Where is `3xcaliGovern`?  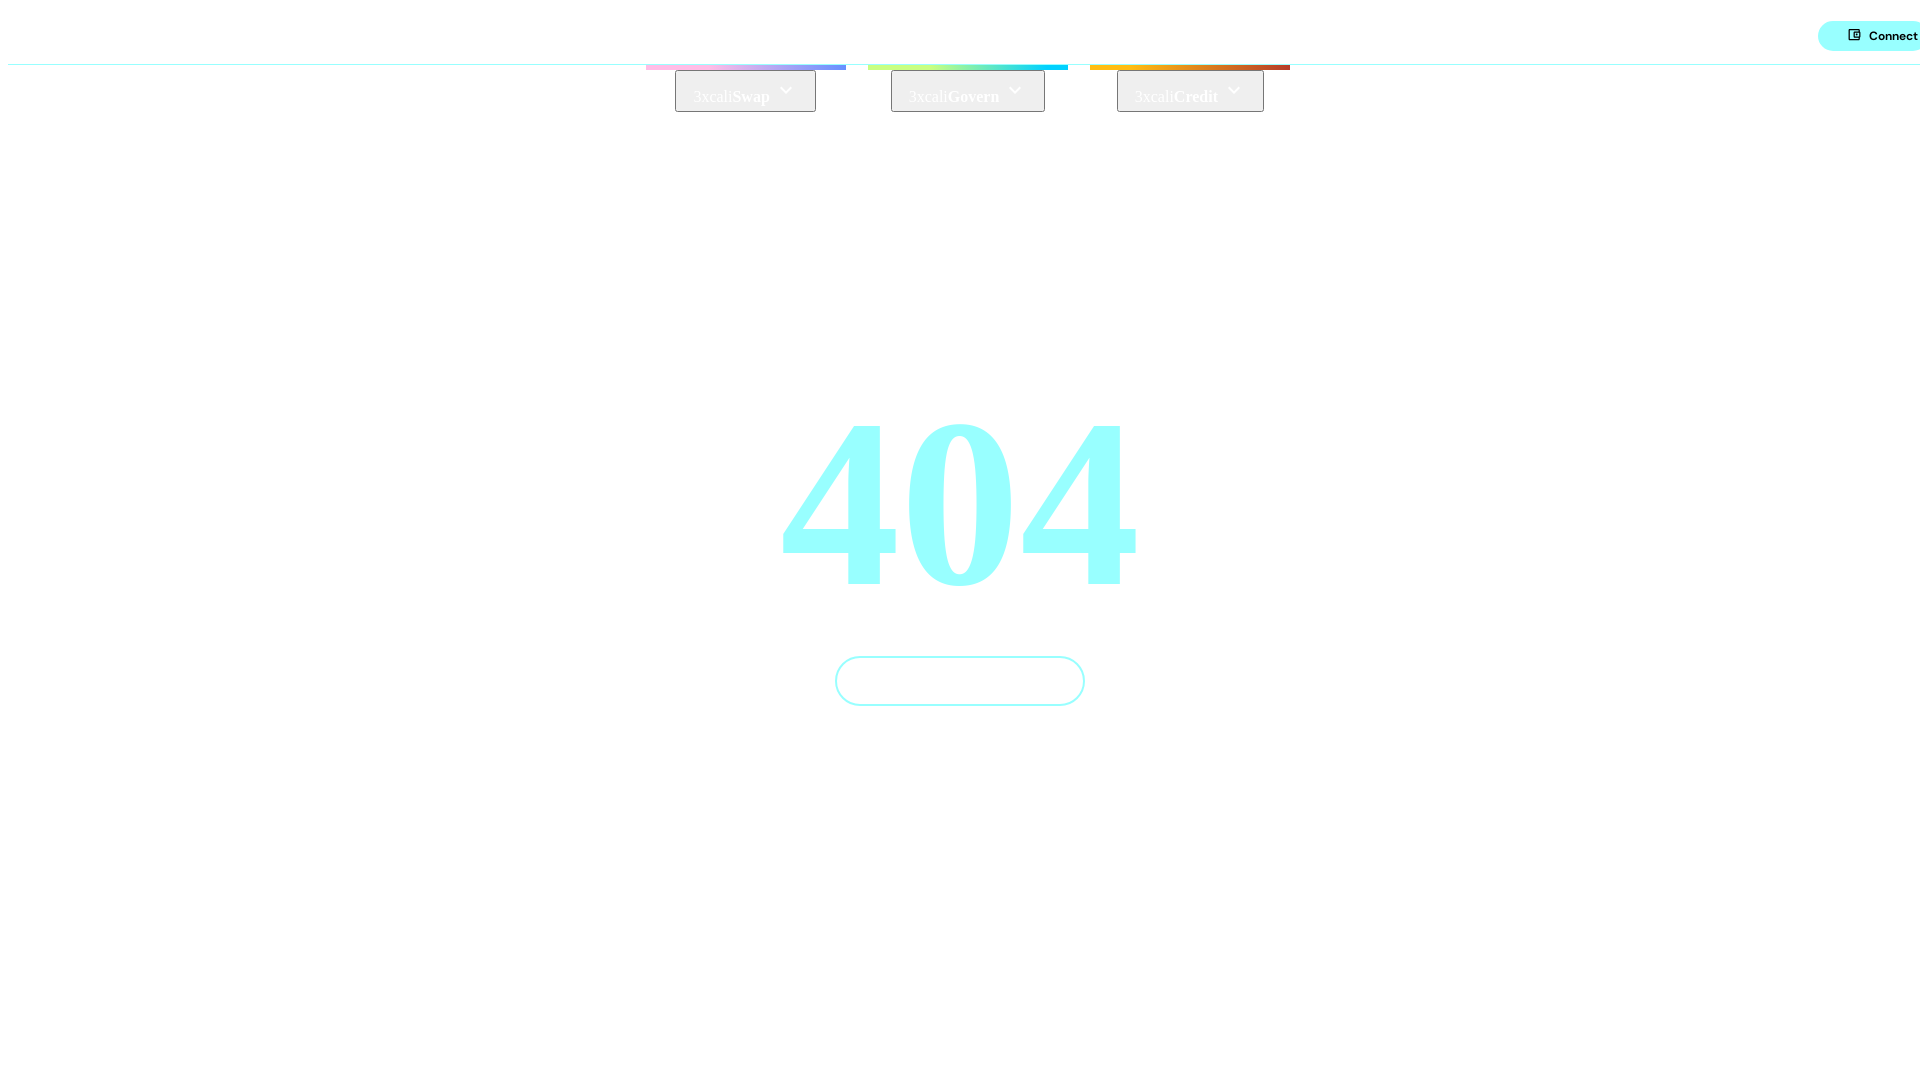 3xcaliGovern is located at coordinates (968, 91).